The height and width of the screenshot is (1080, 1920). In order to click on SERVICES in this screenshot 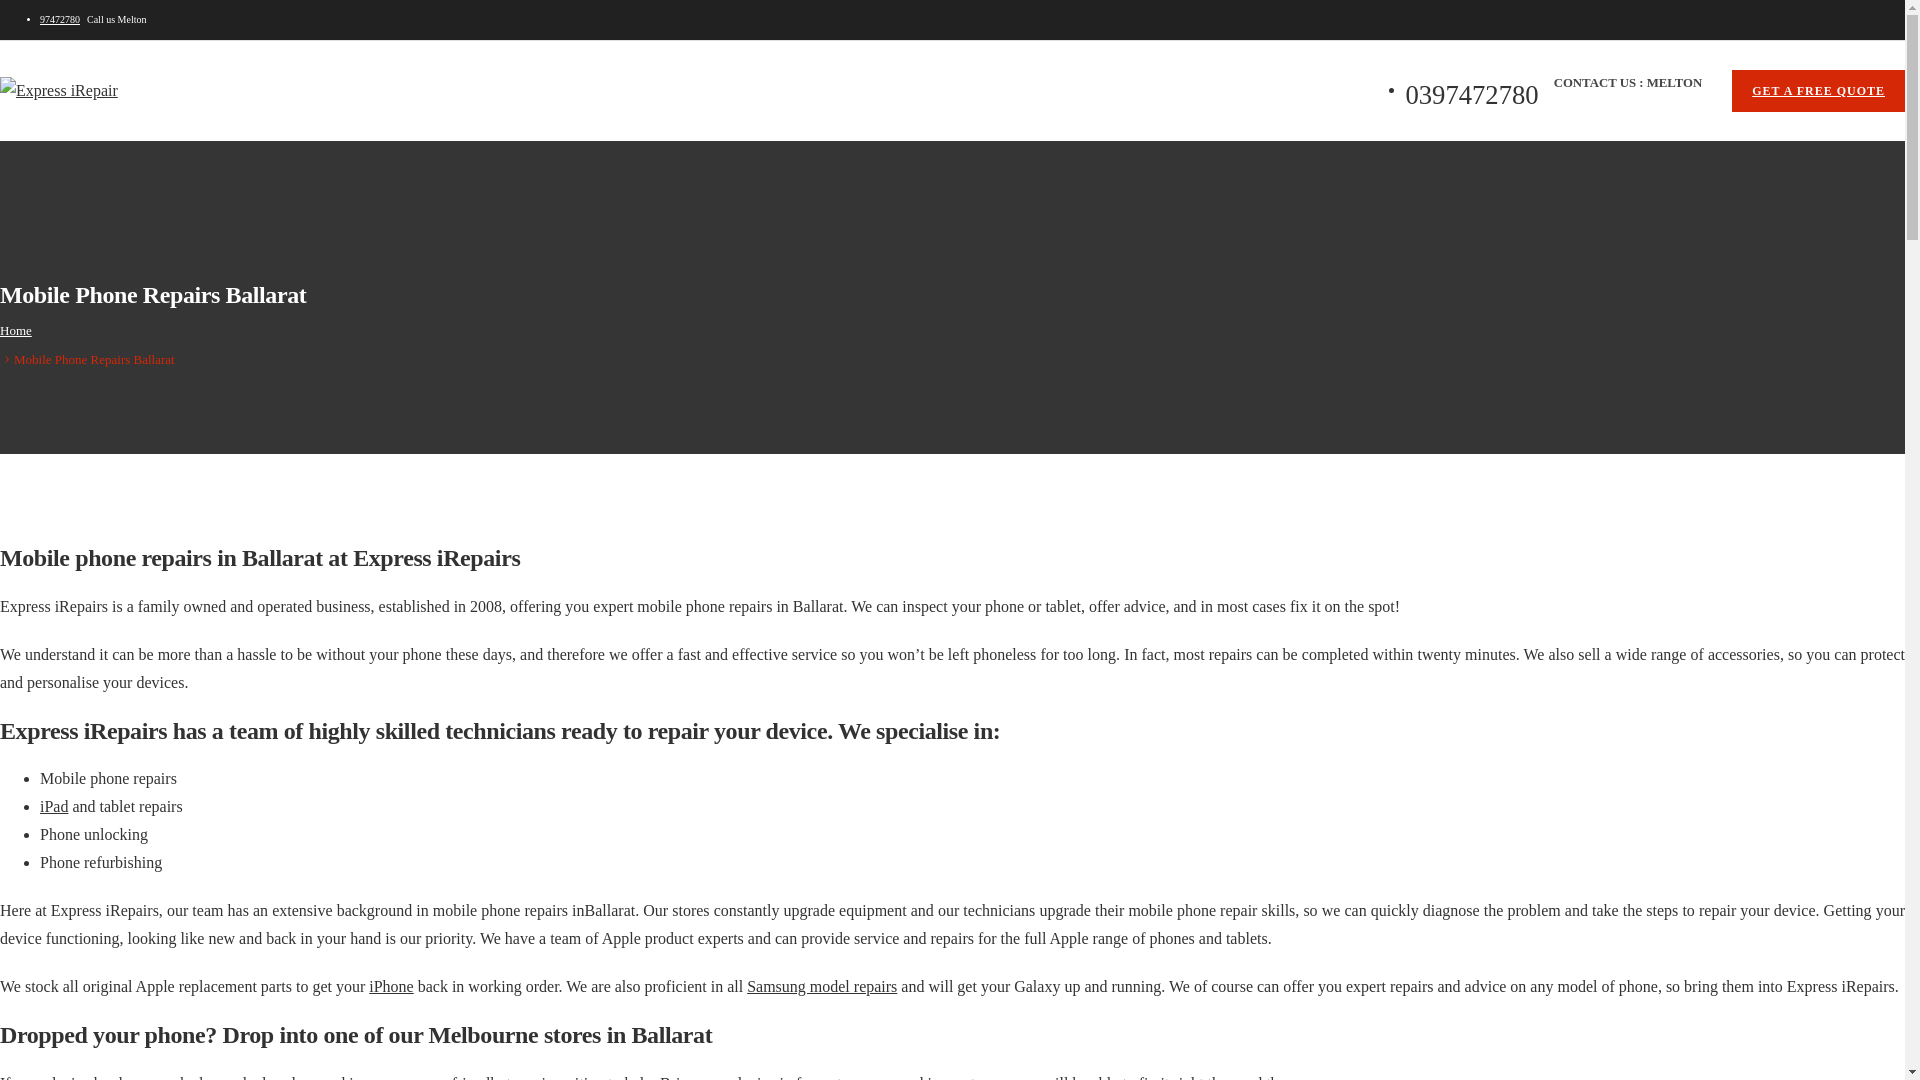, I will do `click(253, 171)`.